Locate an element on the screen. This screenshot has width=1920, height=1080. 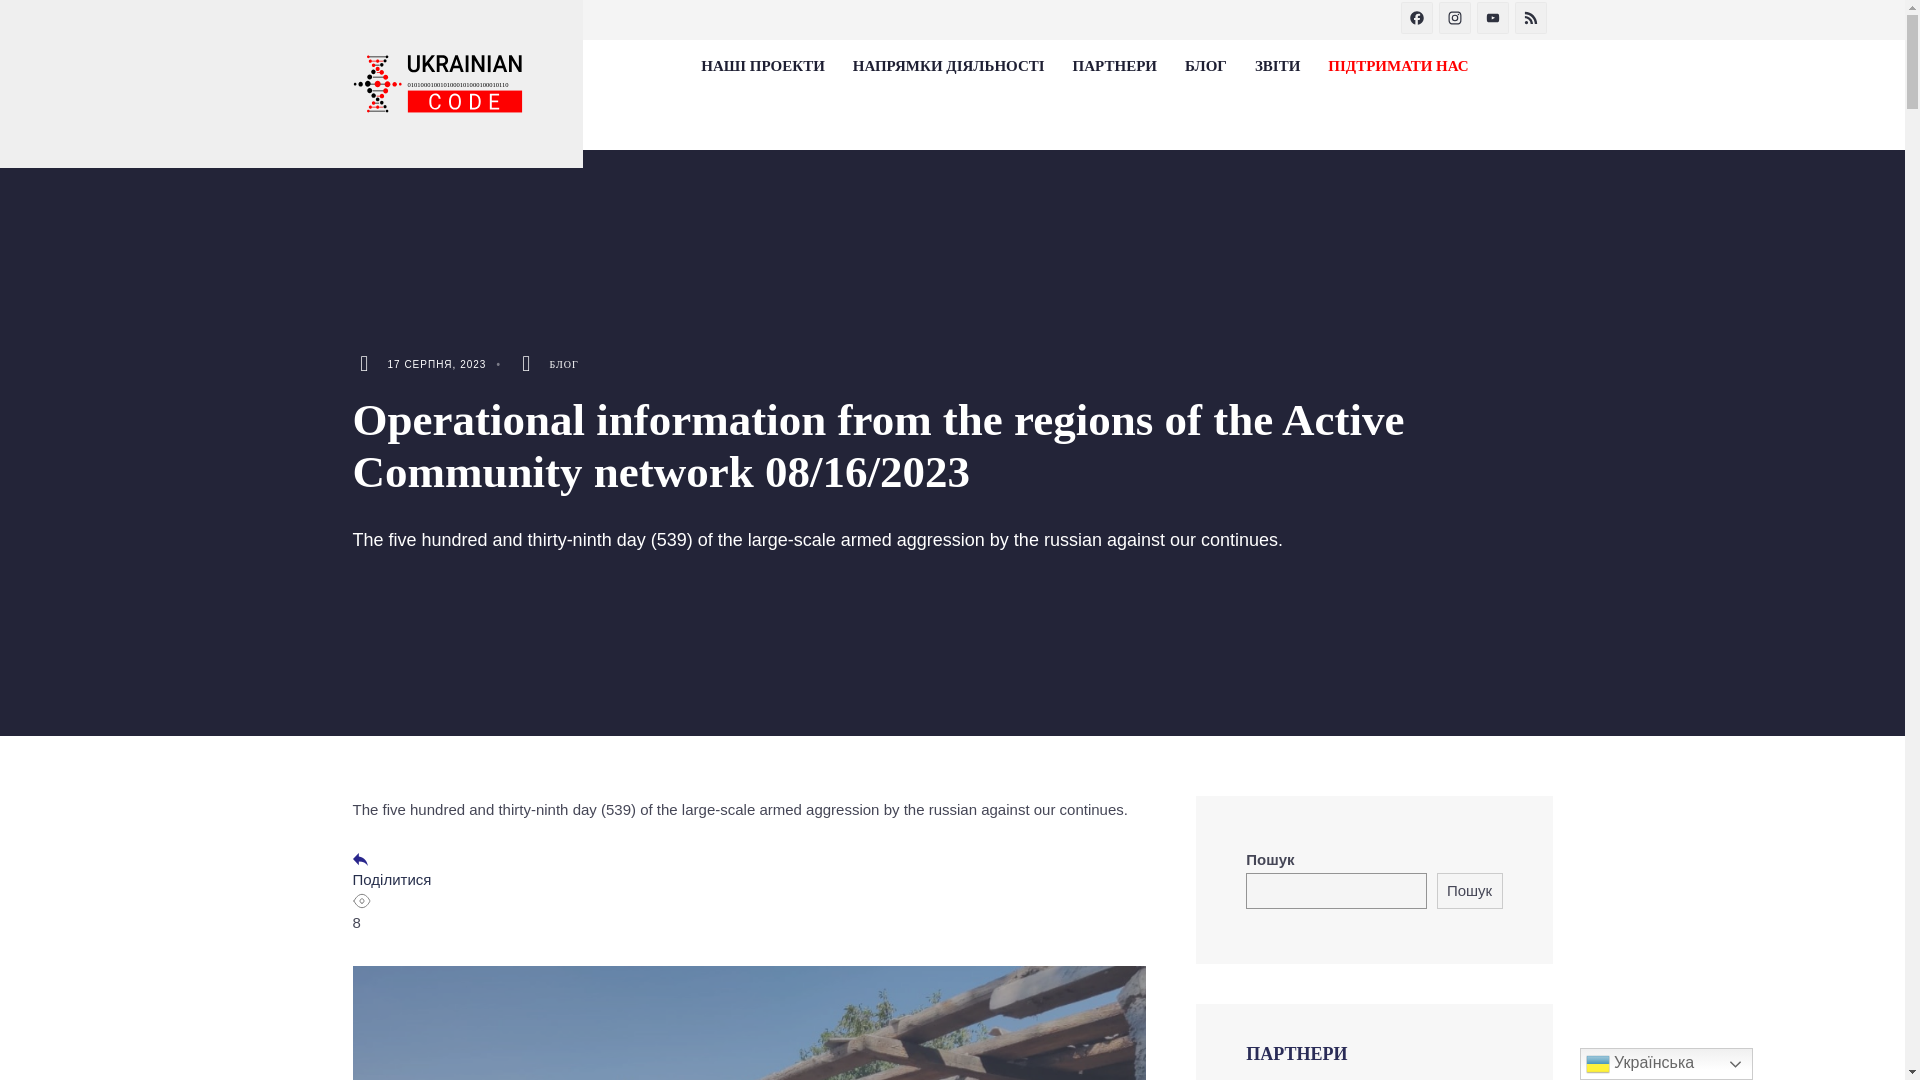
Instagram is located at coordinates (1457, 20).